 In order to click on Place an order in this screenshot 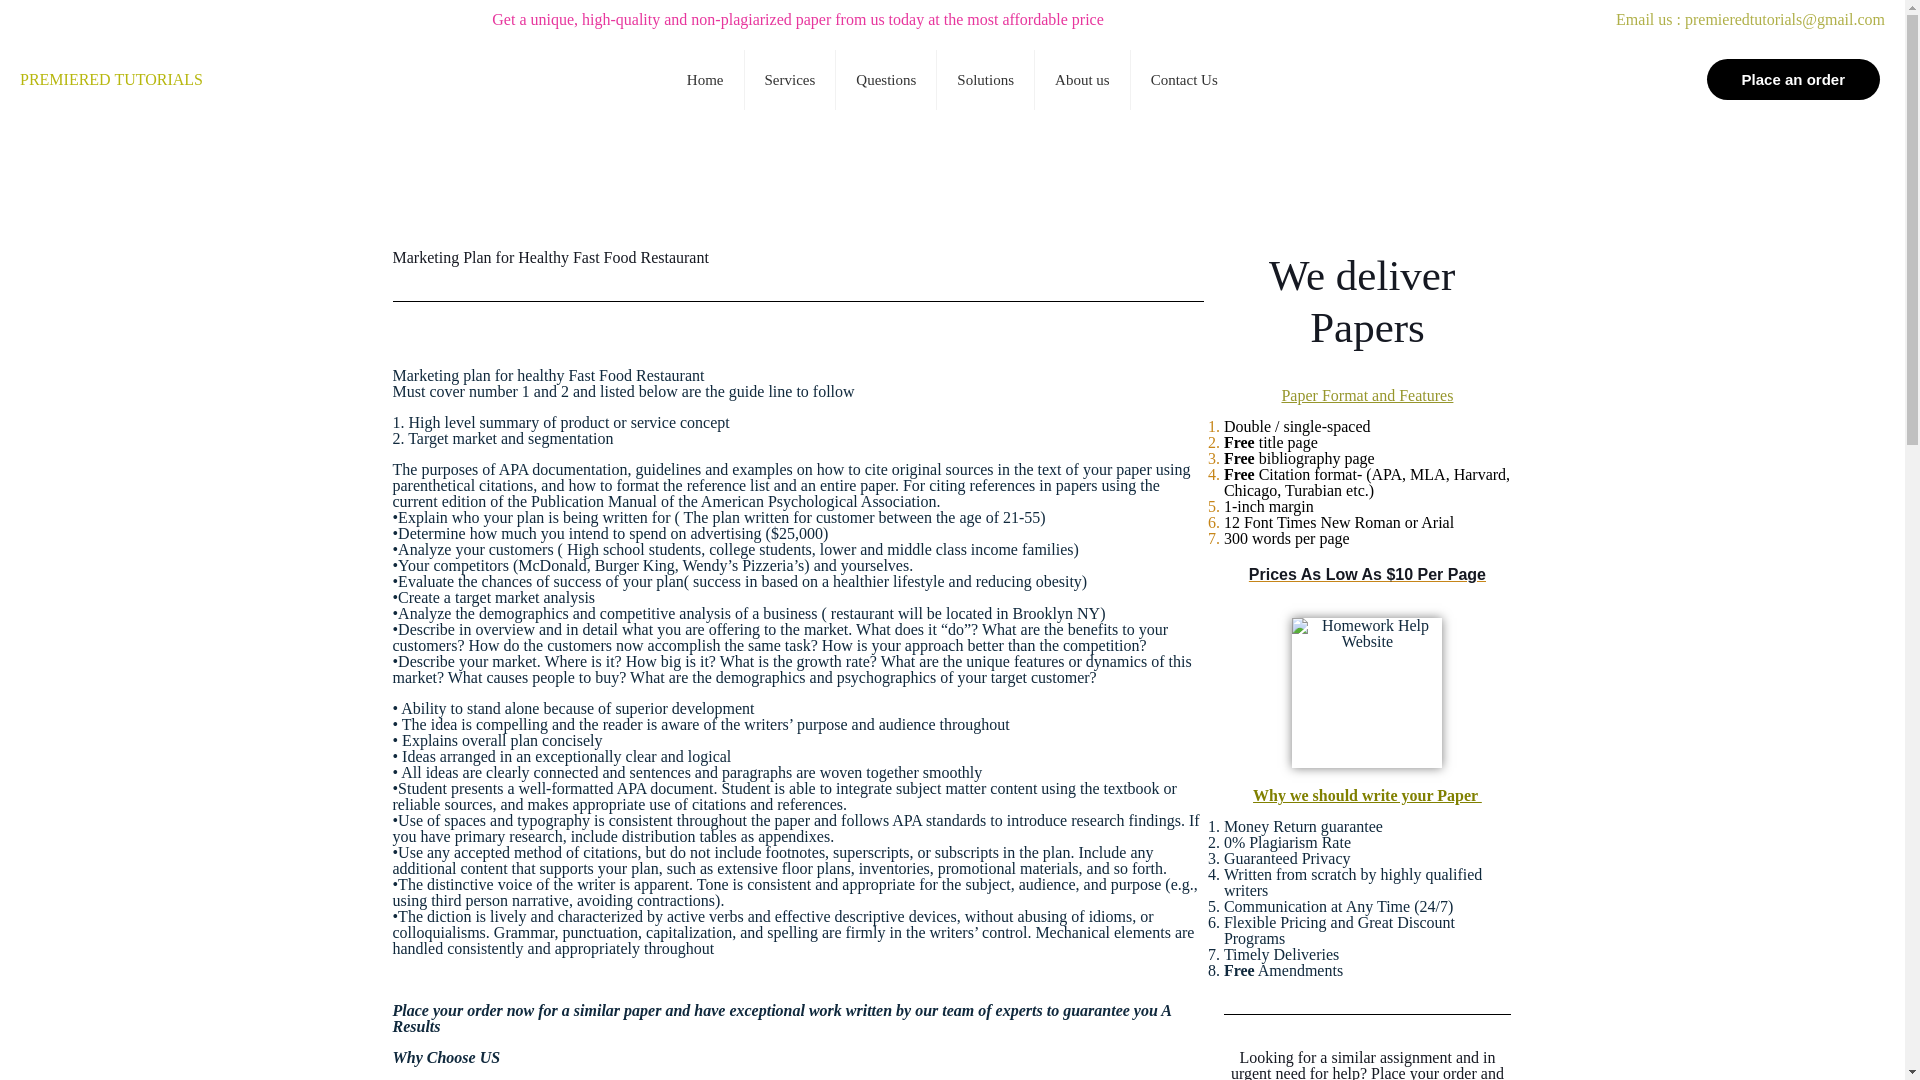, I will do `click(1792, 78)`.